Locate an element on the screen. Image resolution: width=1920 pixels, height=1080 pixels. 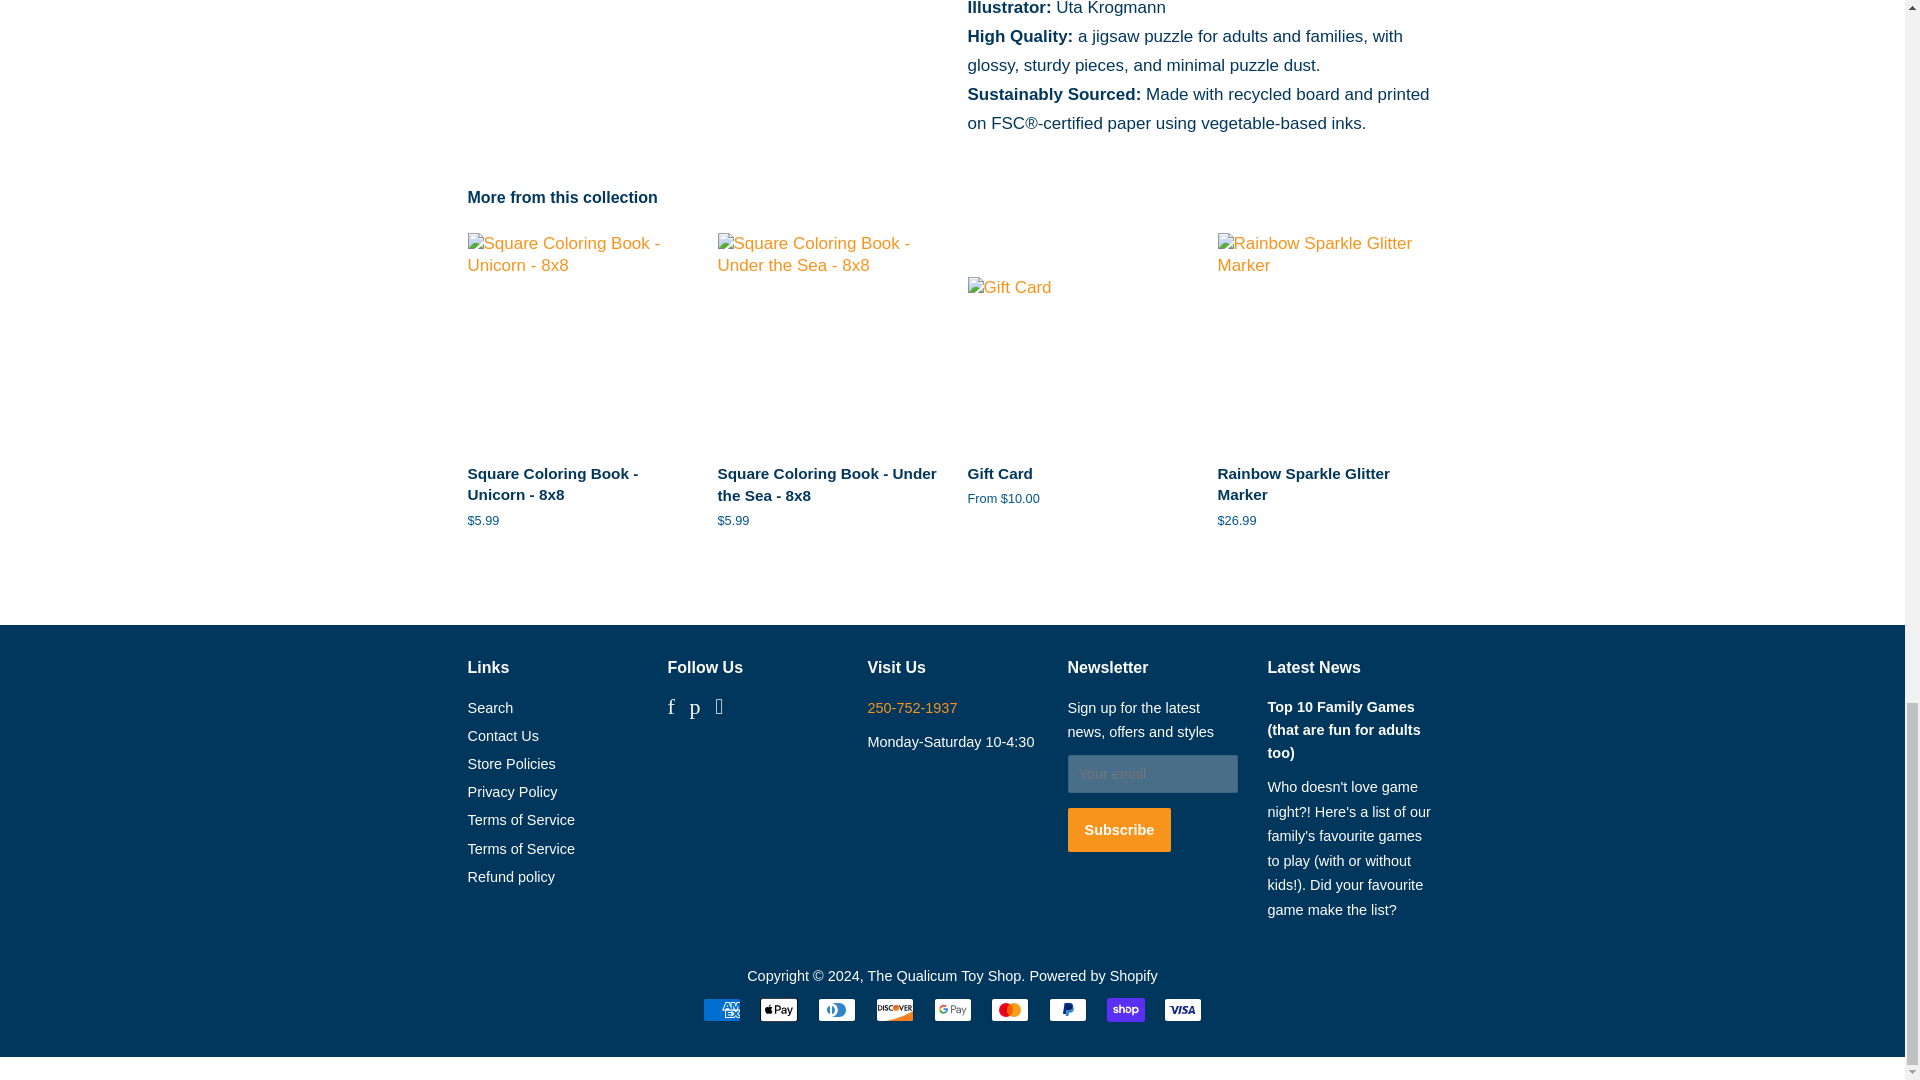
Mastercard is located at coordinates (1010, 1009).